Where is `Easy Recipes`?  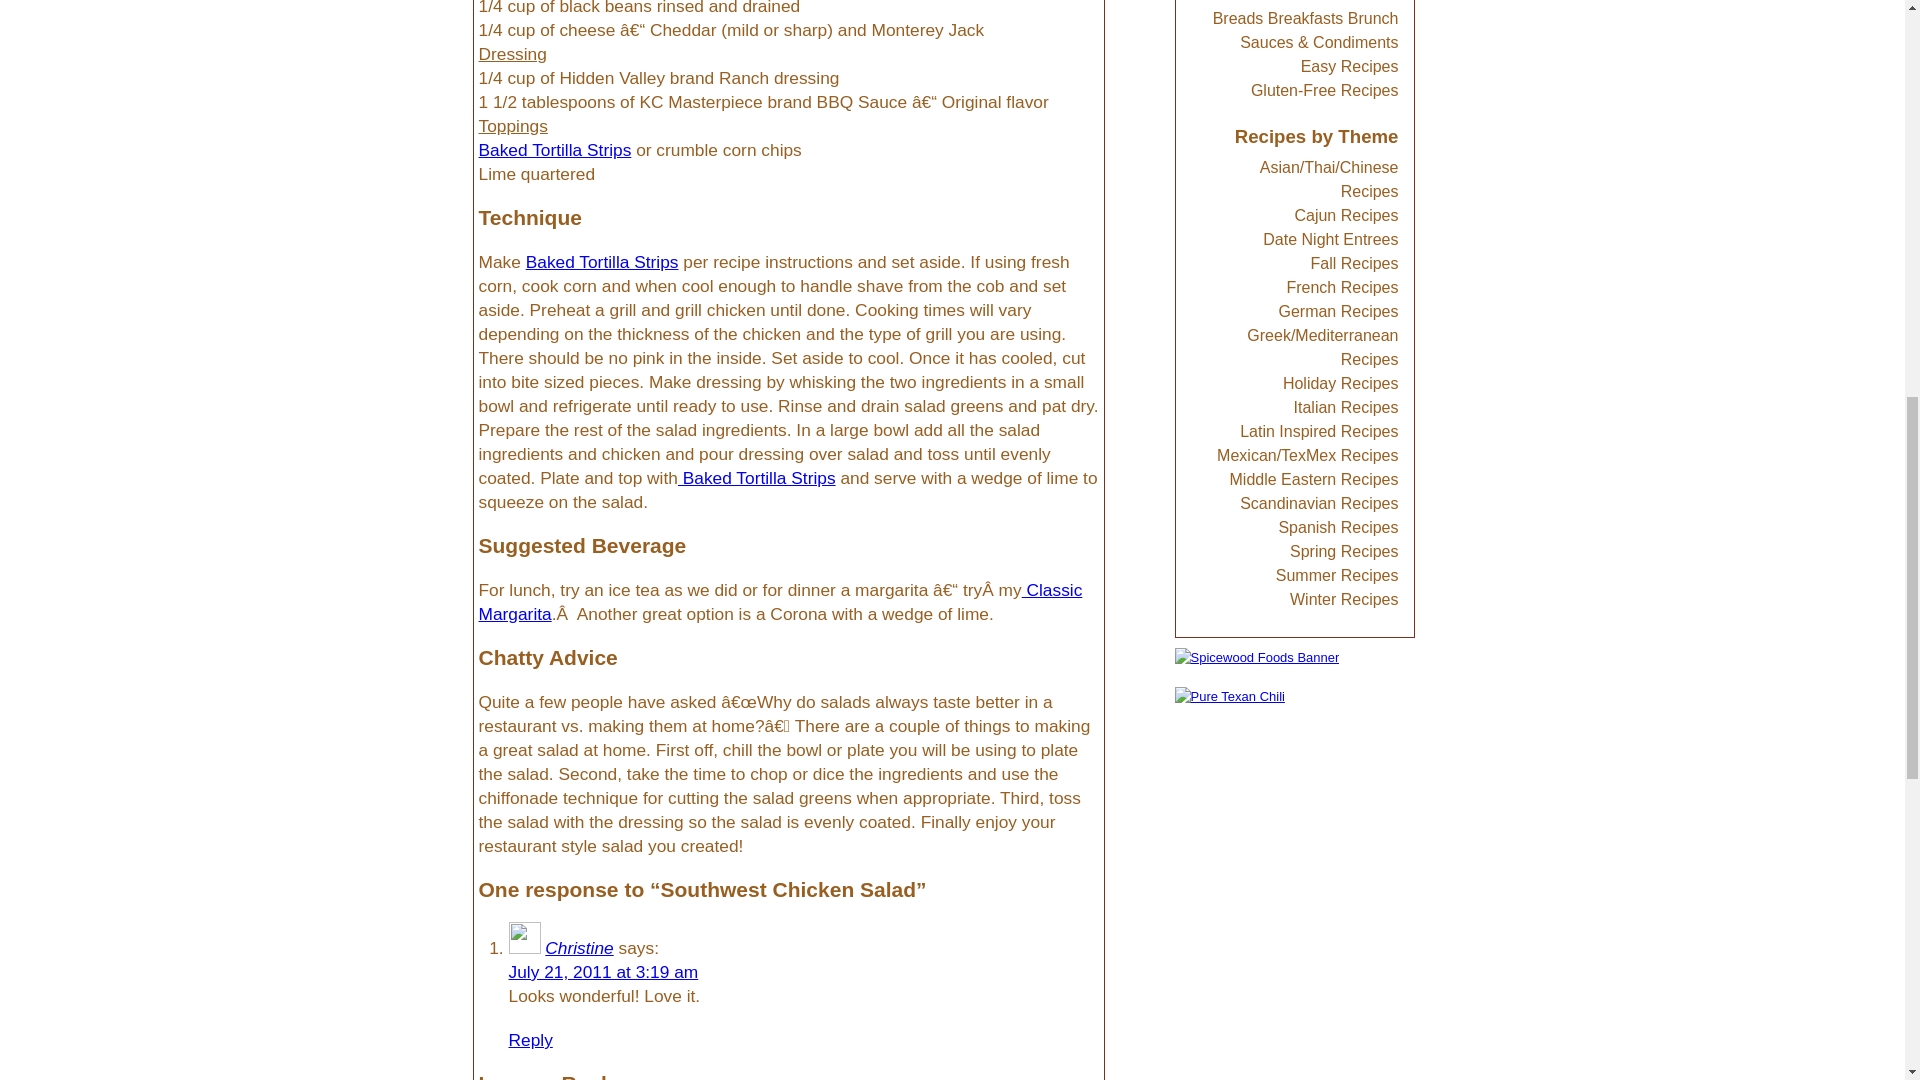 Easy Recipes is located at coordinates (1350, 66).